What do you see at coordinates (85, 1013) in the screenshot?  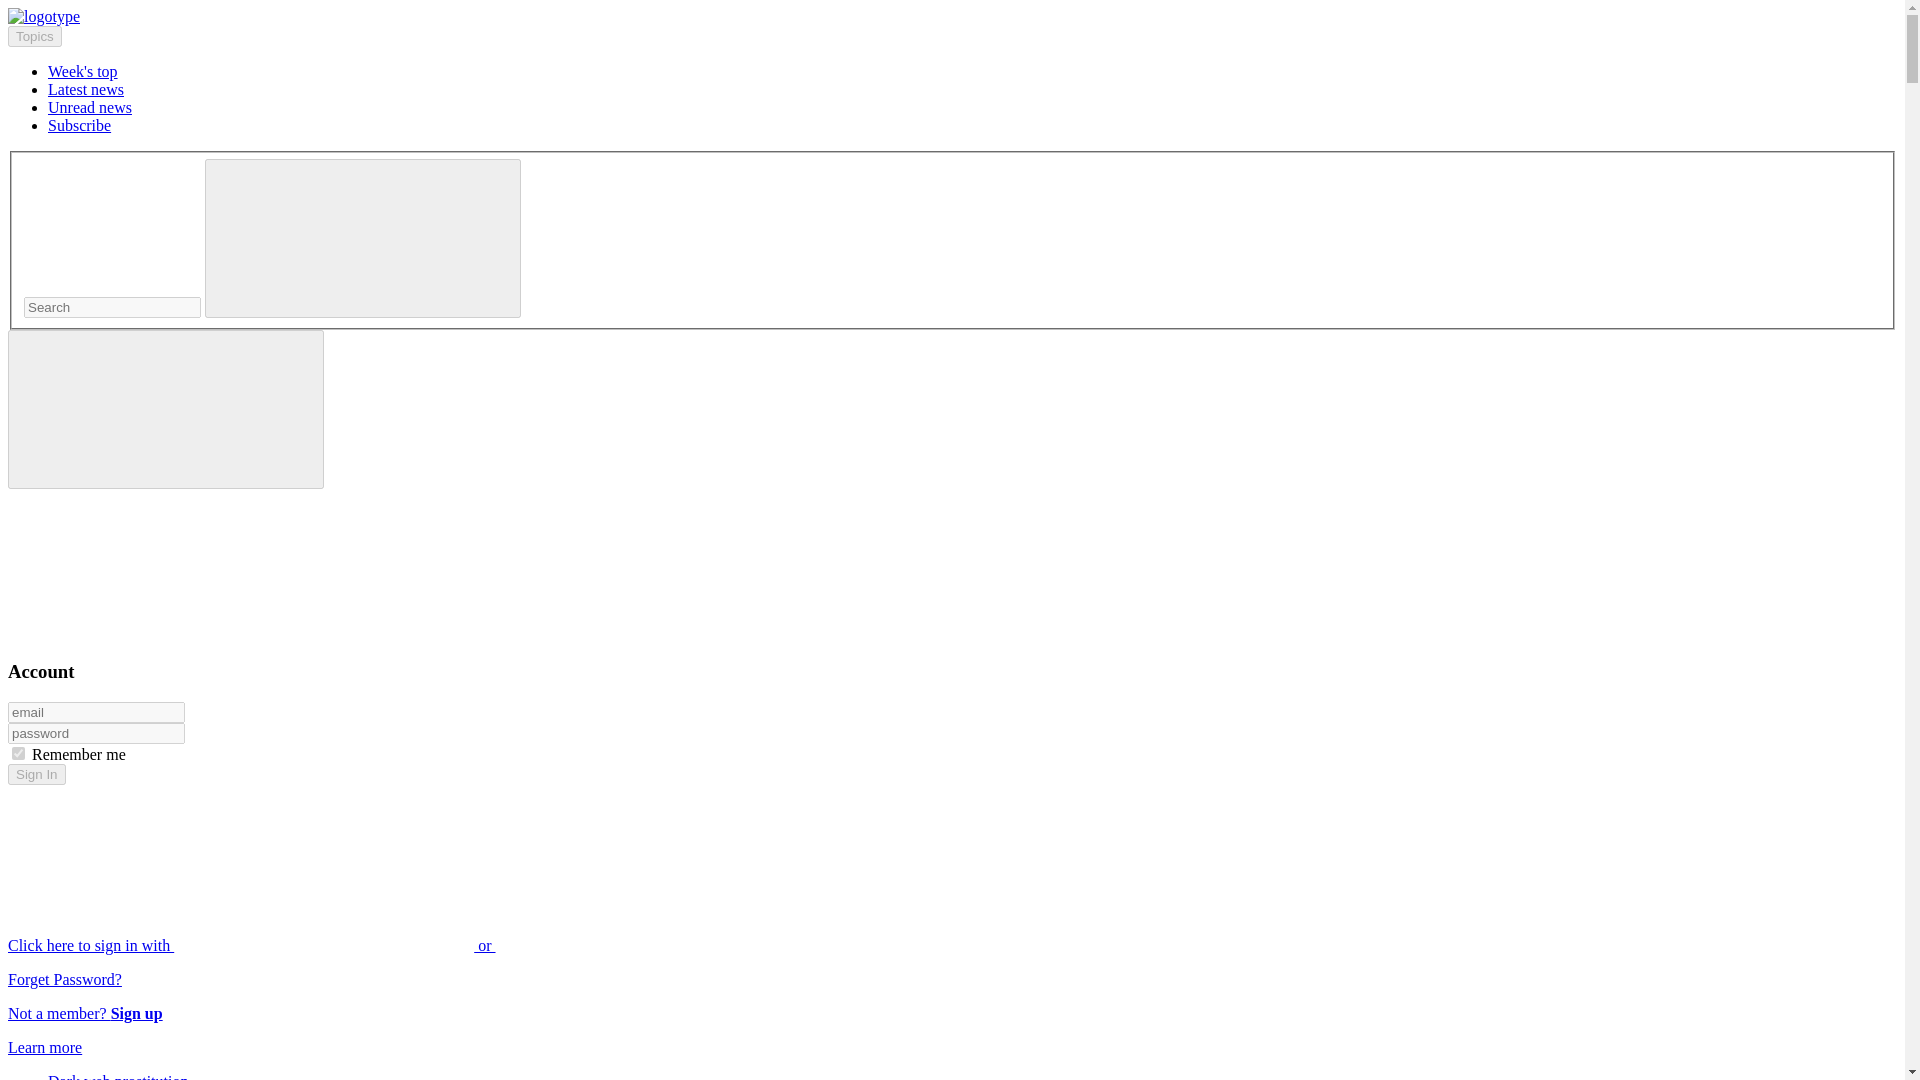 I see `Not a member? Sign up` at bounding box center [85, 1013].